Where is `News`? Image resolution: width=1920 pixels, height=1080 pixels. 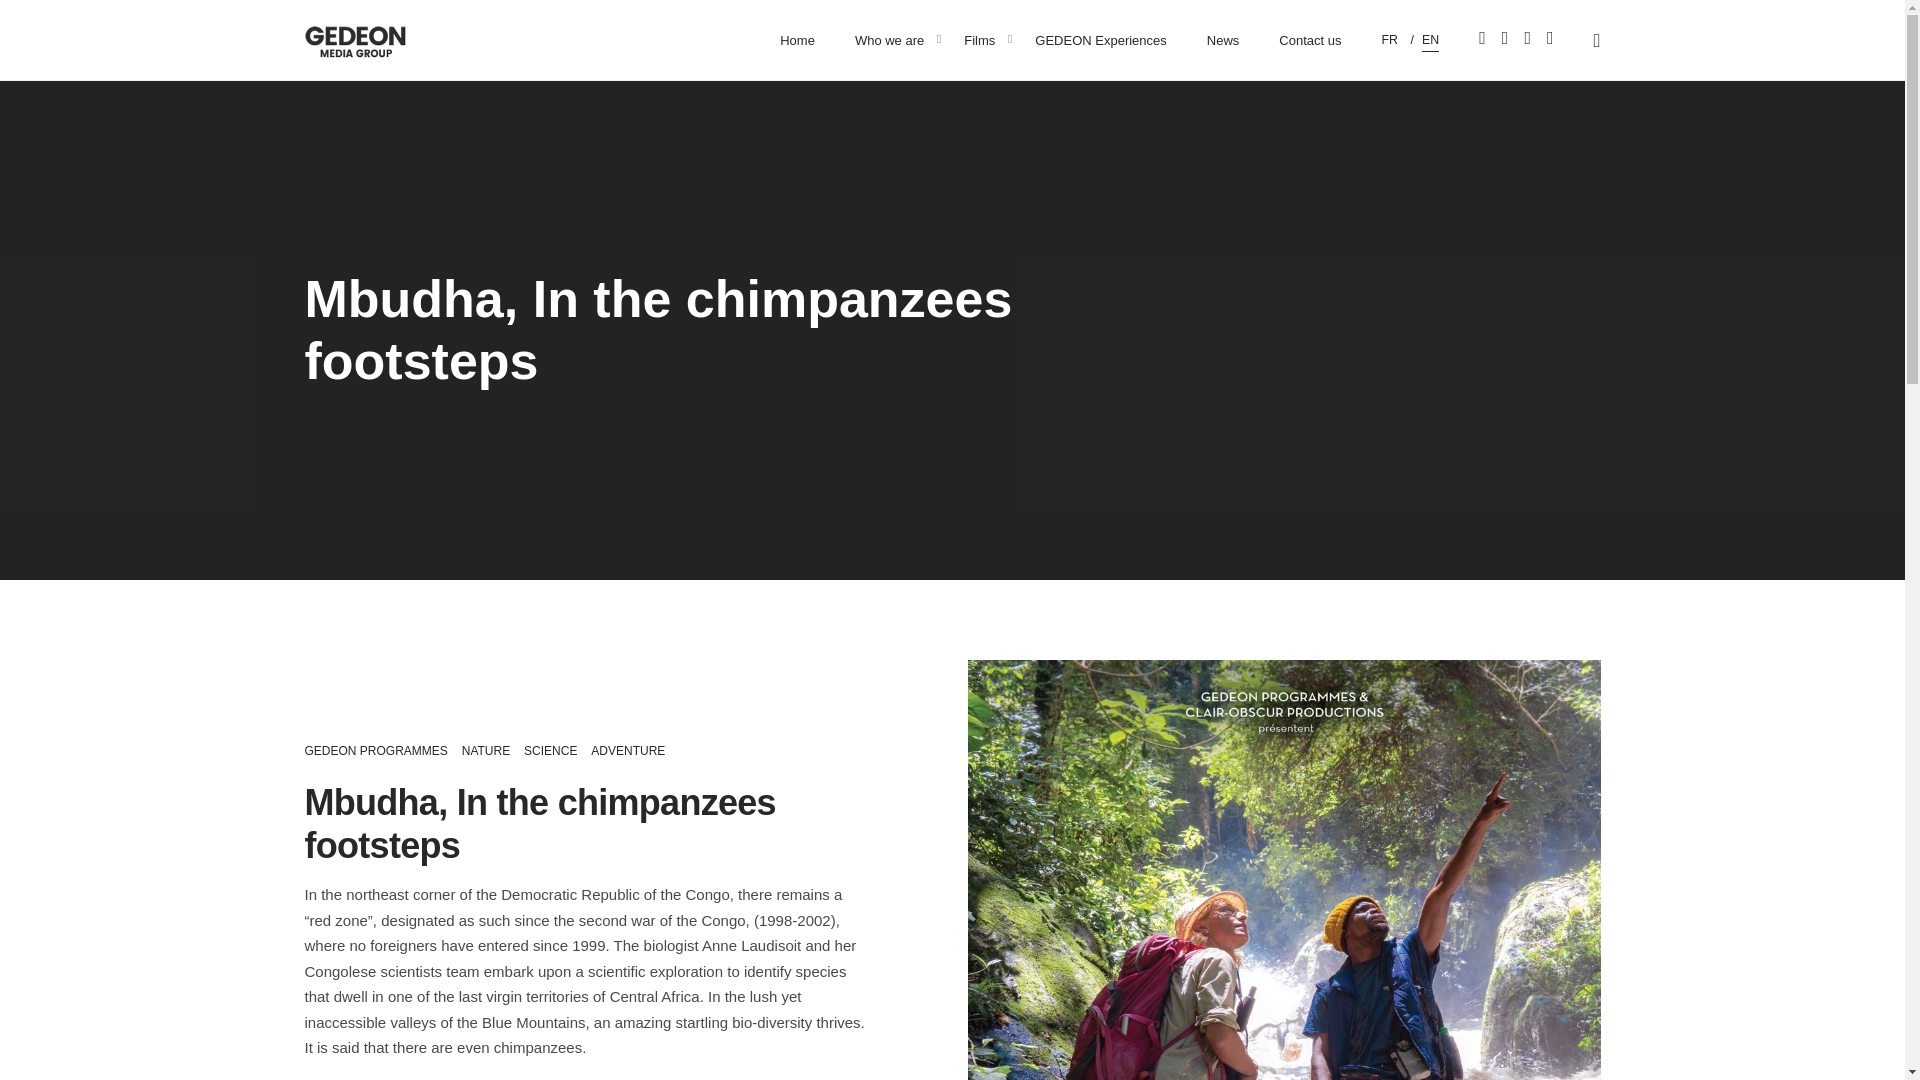
News is located at coordinates (1222, 40).